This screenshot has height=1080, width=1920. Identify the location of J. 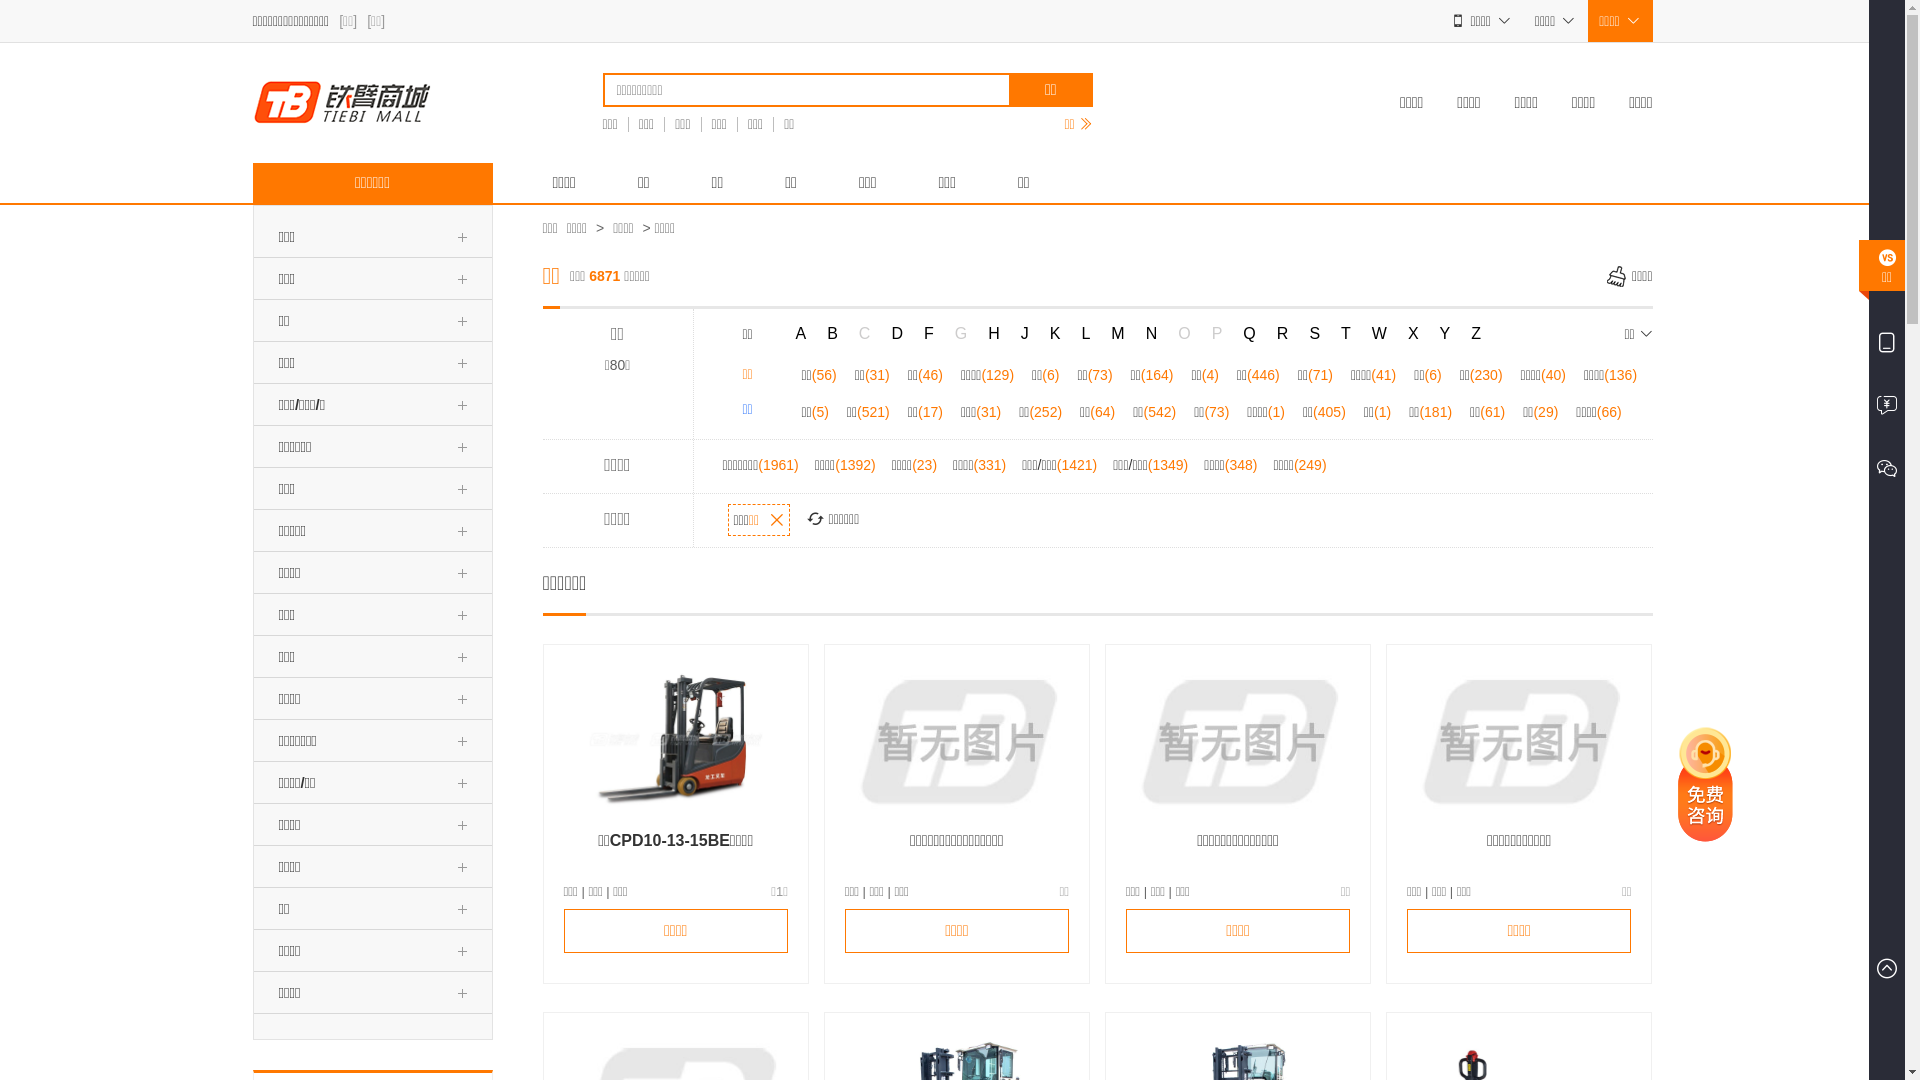
(1025, 334).